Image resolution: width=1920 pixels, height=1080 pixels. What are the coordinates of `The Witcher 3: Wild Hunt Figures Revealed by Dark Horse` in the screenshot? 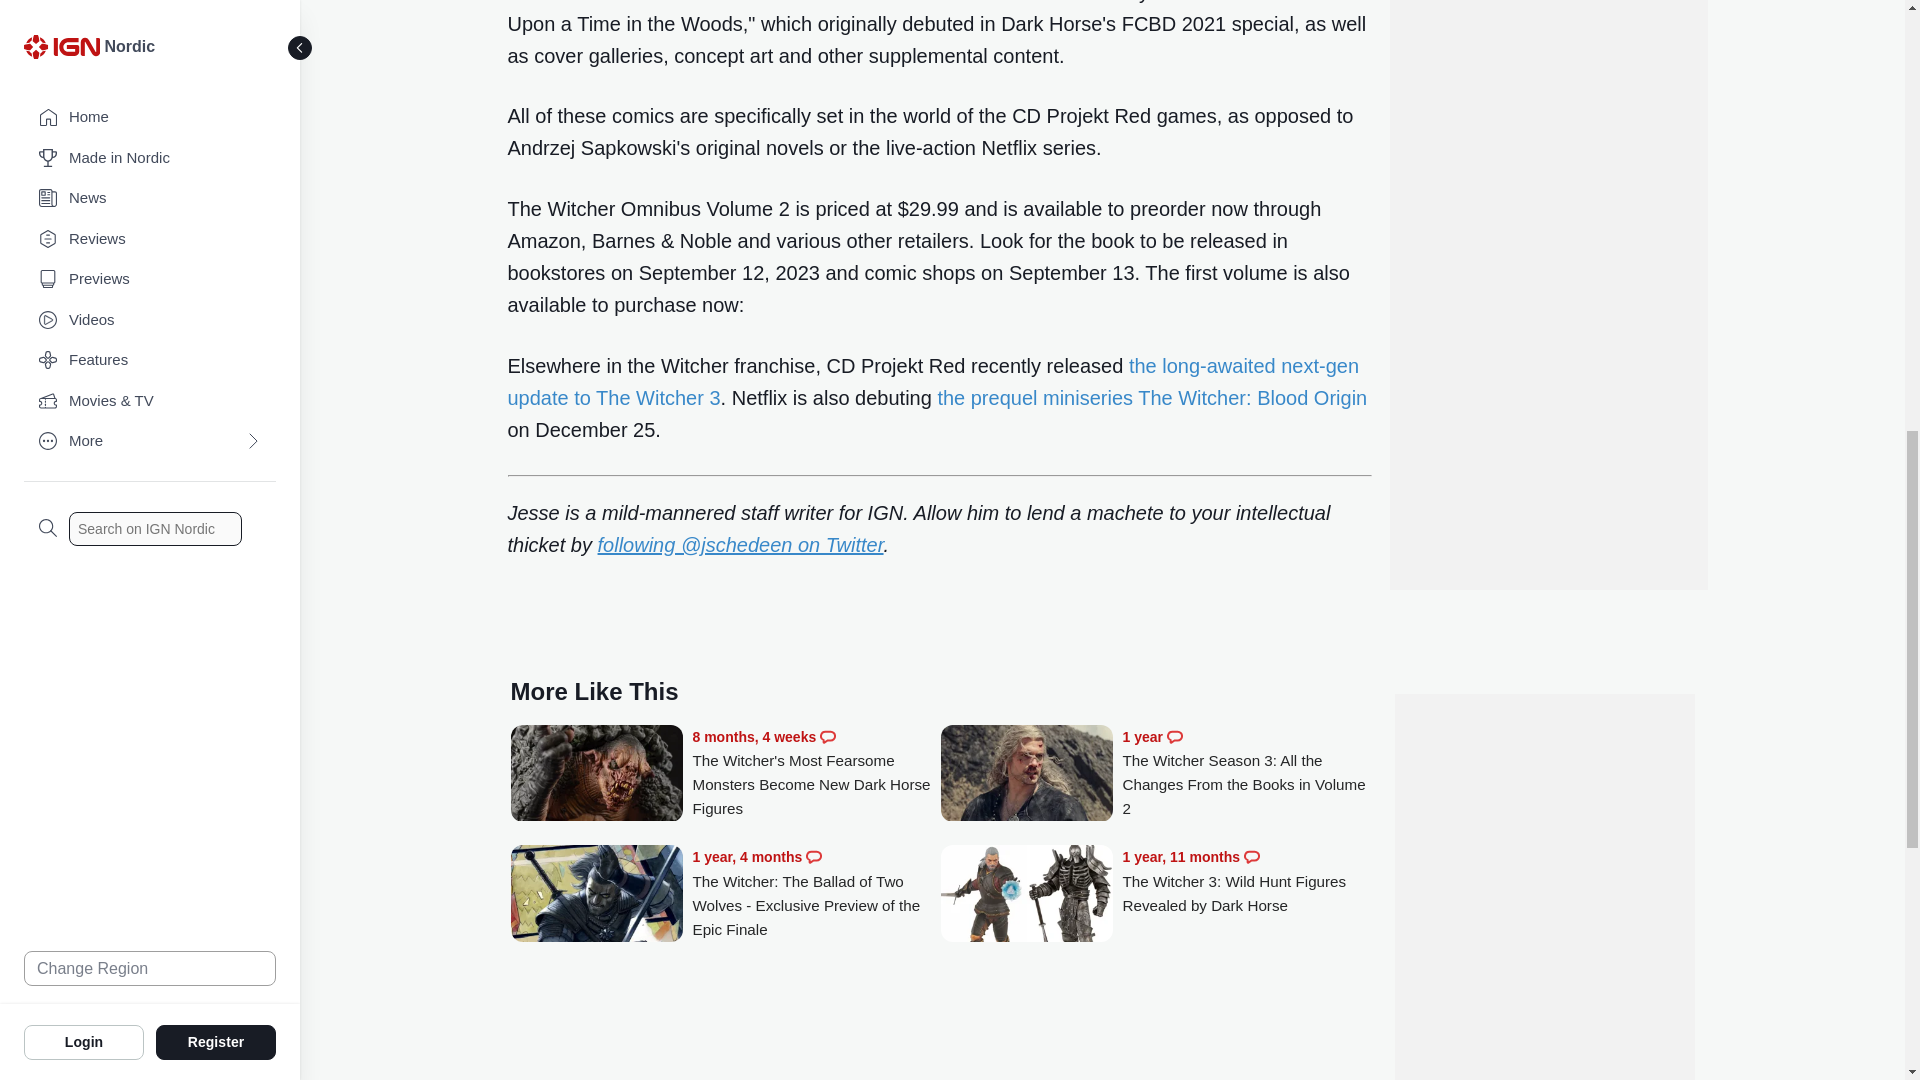 It's located at (1026, 895).